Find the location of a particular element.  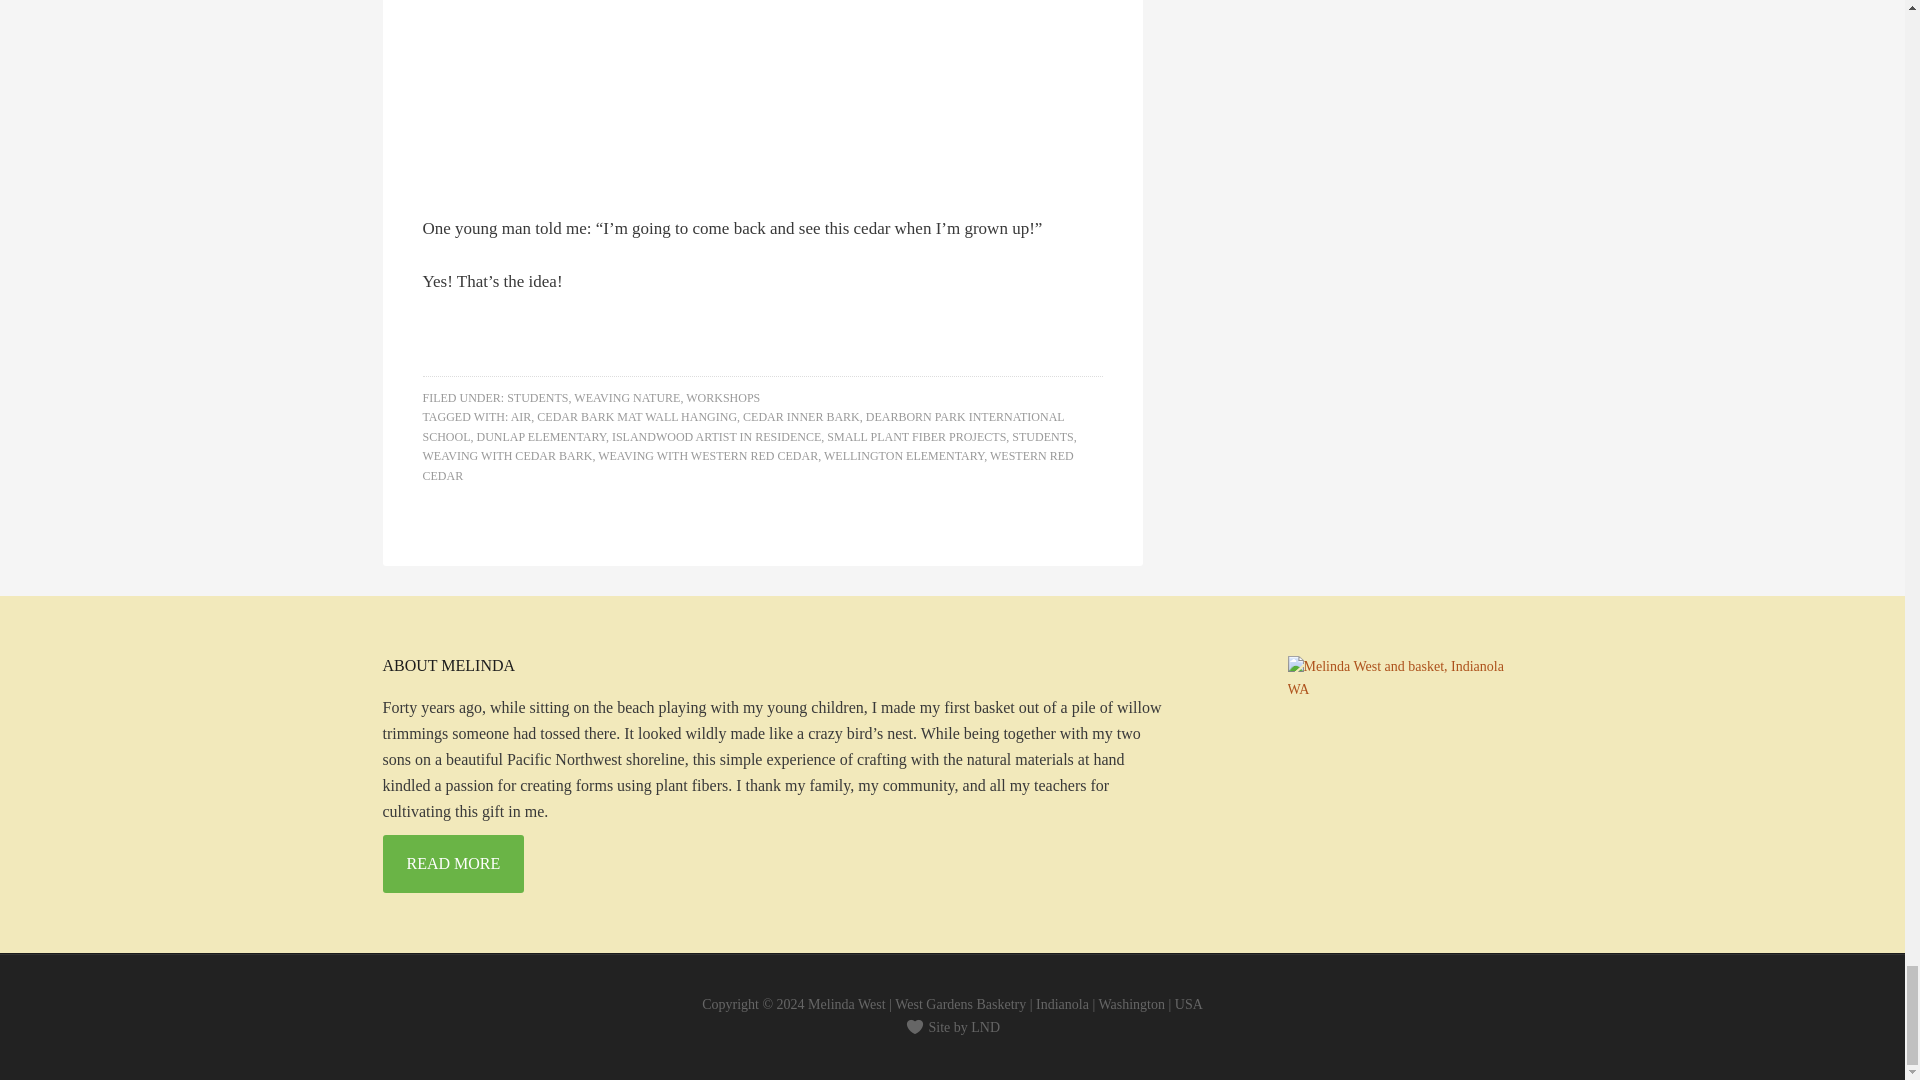

DEARBORN PARK INTERNATIONAL SCHOOL is located at coordinates (742, 426).